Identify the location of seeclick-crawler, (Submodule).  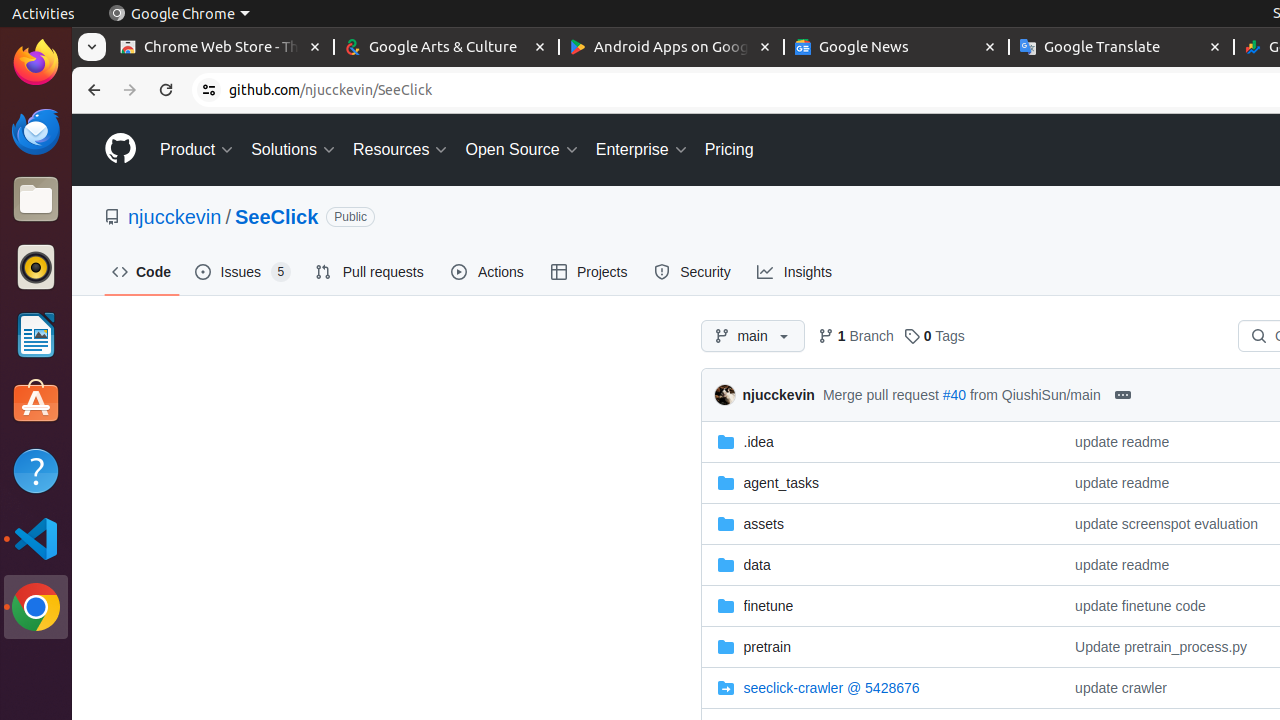
(832, 688).